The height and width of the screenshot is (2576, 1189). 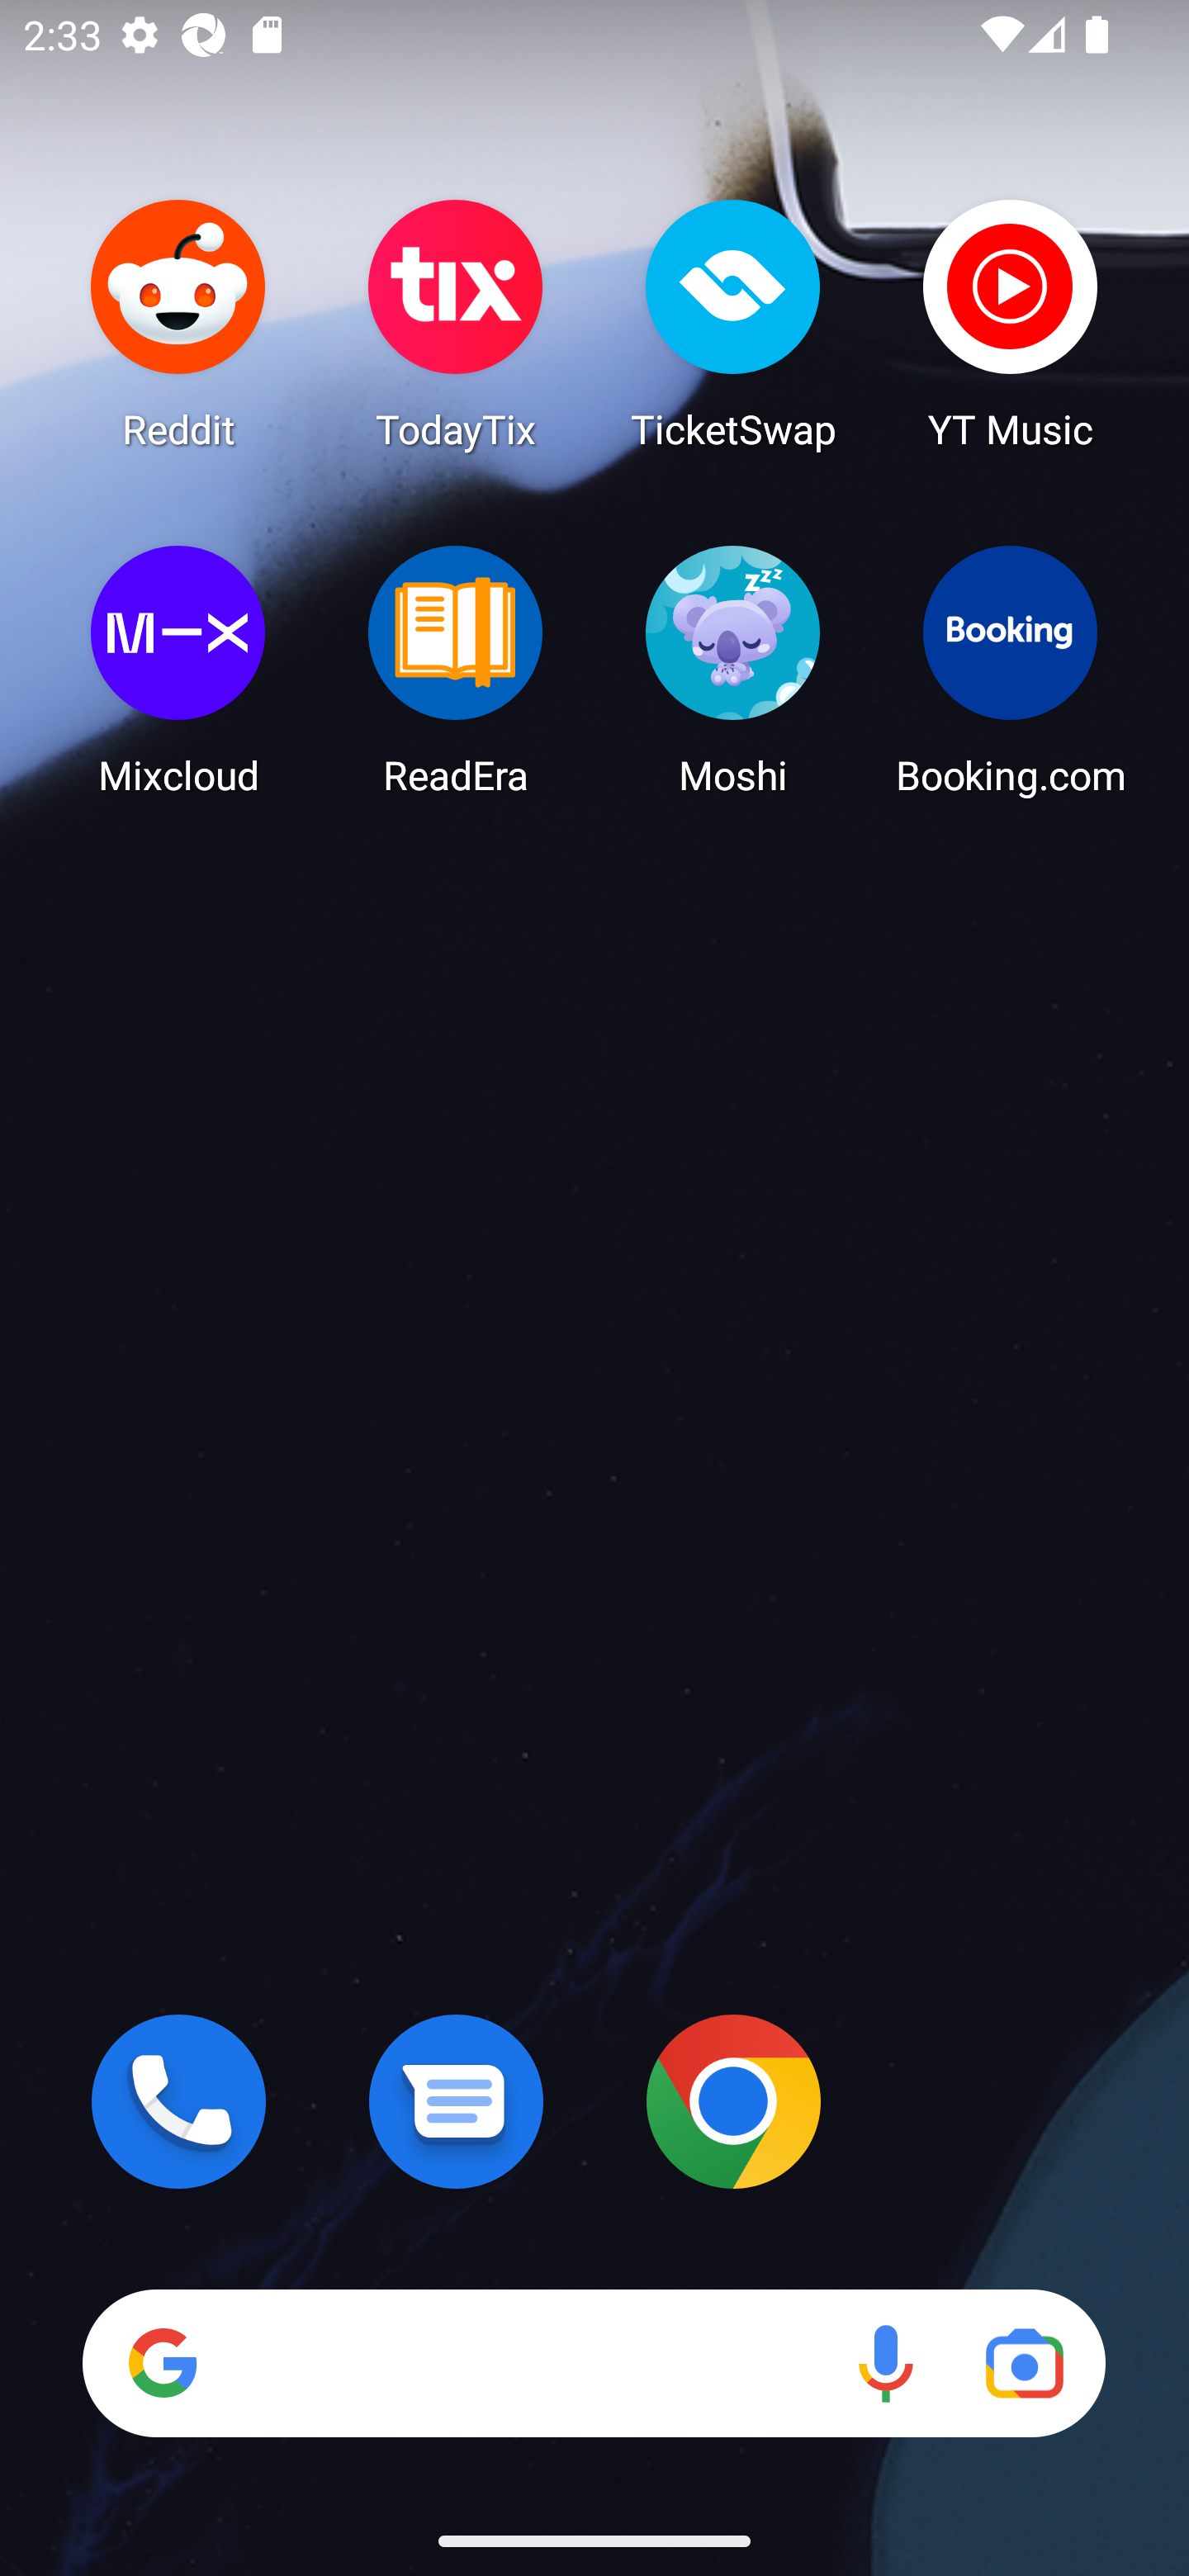 What do you see at coordinates (178, 2101) in the screenshot?
I see `Phone` at bounding box center [178, 2101].